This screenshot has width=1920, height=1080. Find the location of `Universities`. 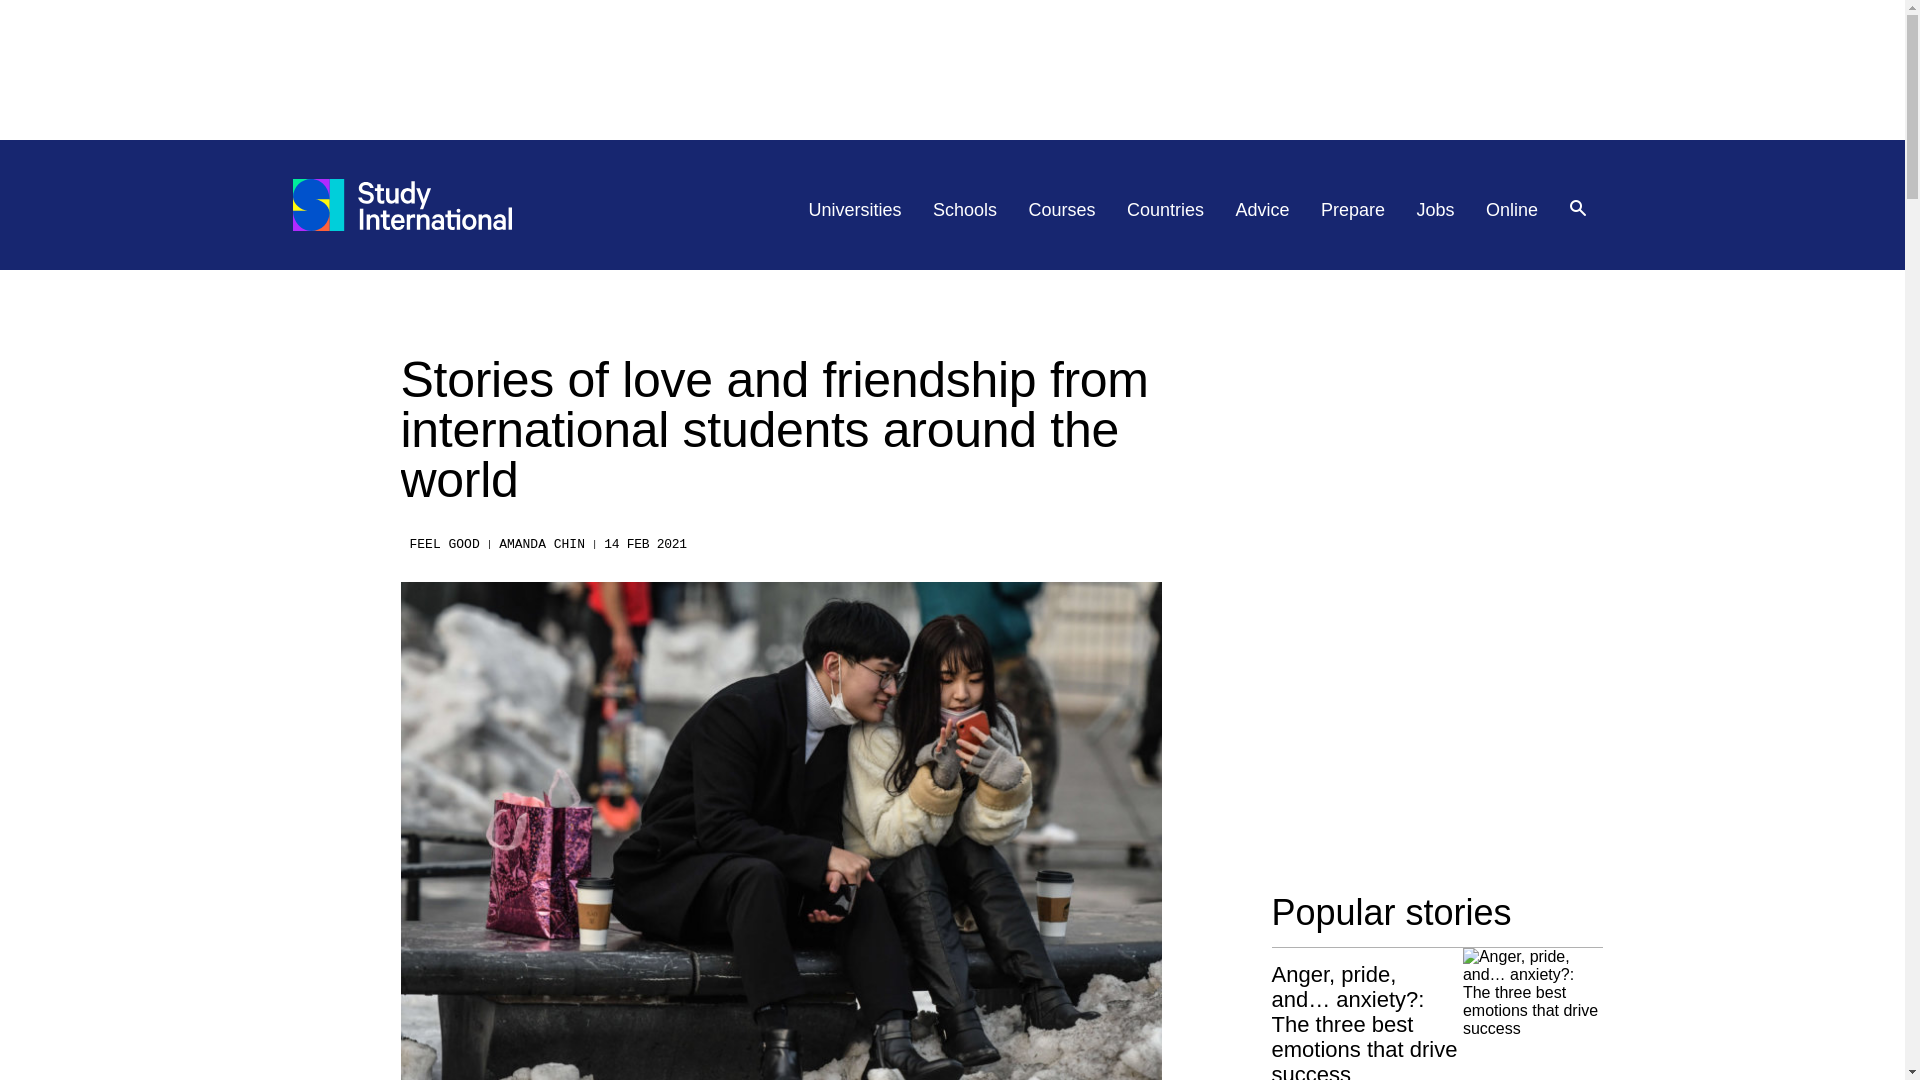

Universities is located at coordinates (855, 210).